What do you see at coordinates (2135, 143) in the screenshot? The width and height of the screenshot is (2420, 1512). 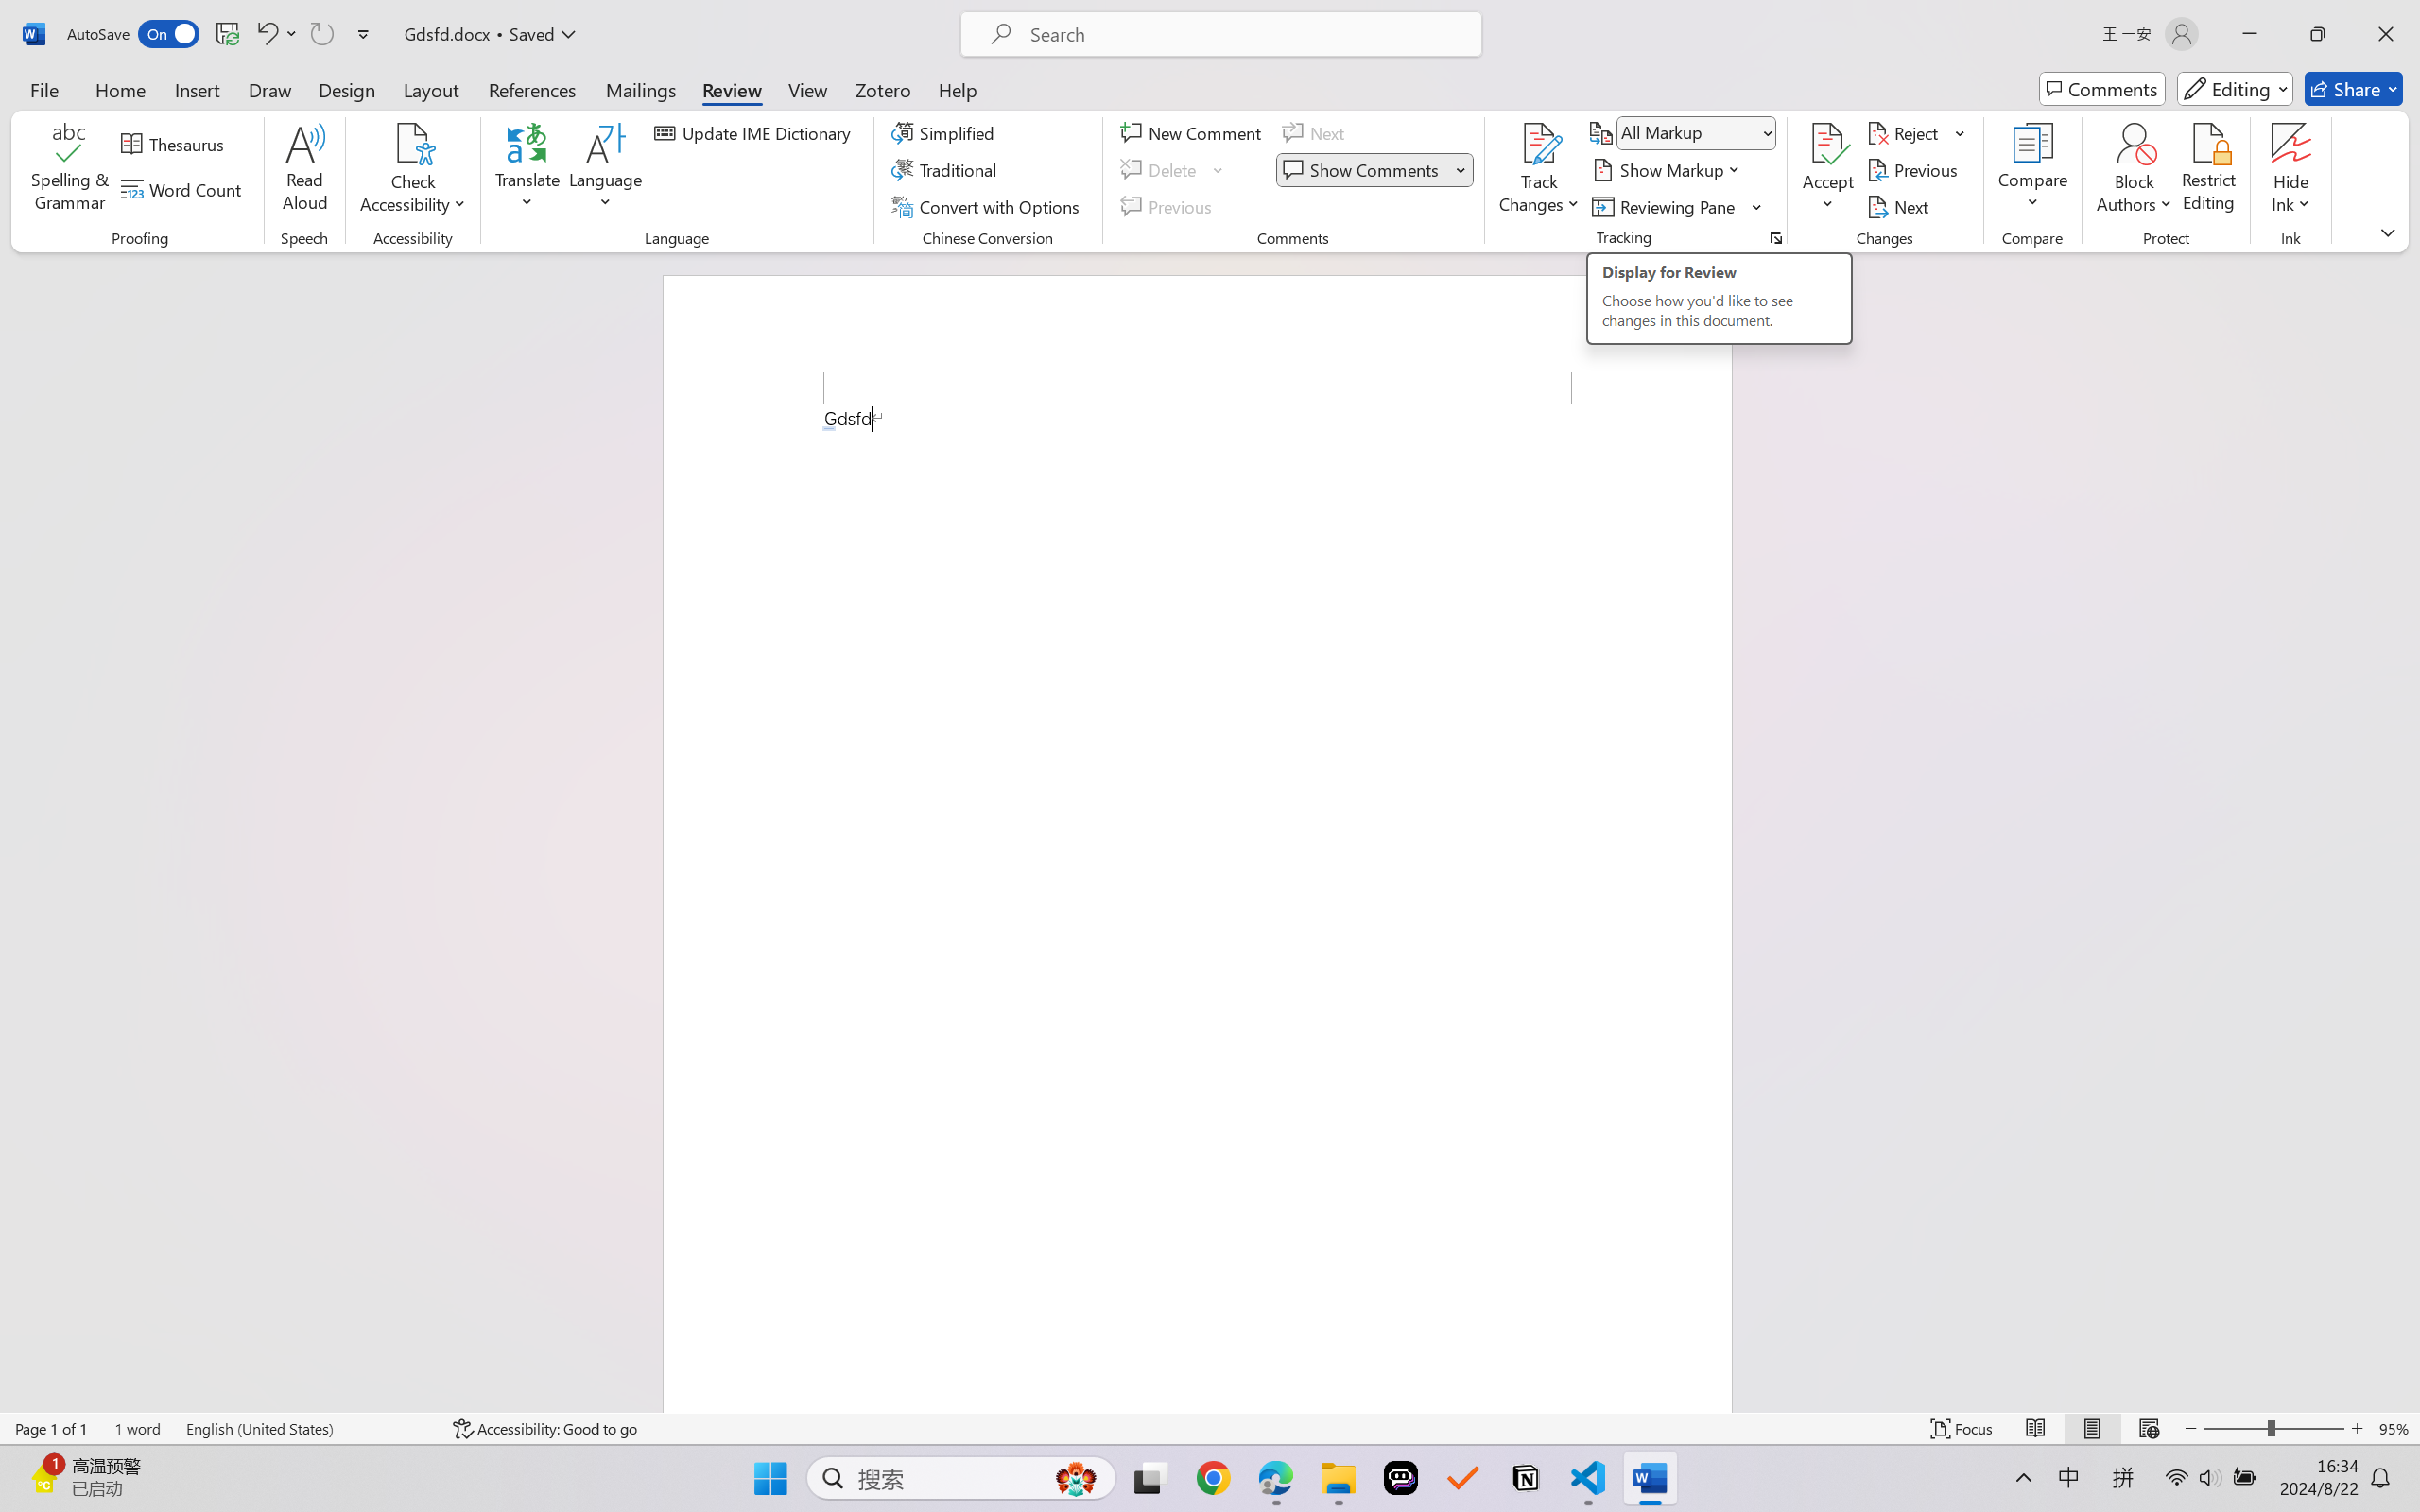 I see `Block Authors` at bounding box center [2135, 143].